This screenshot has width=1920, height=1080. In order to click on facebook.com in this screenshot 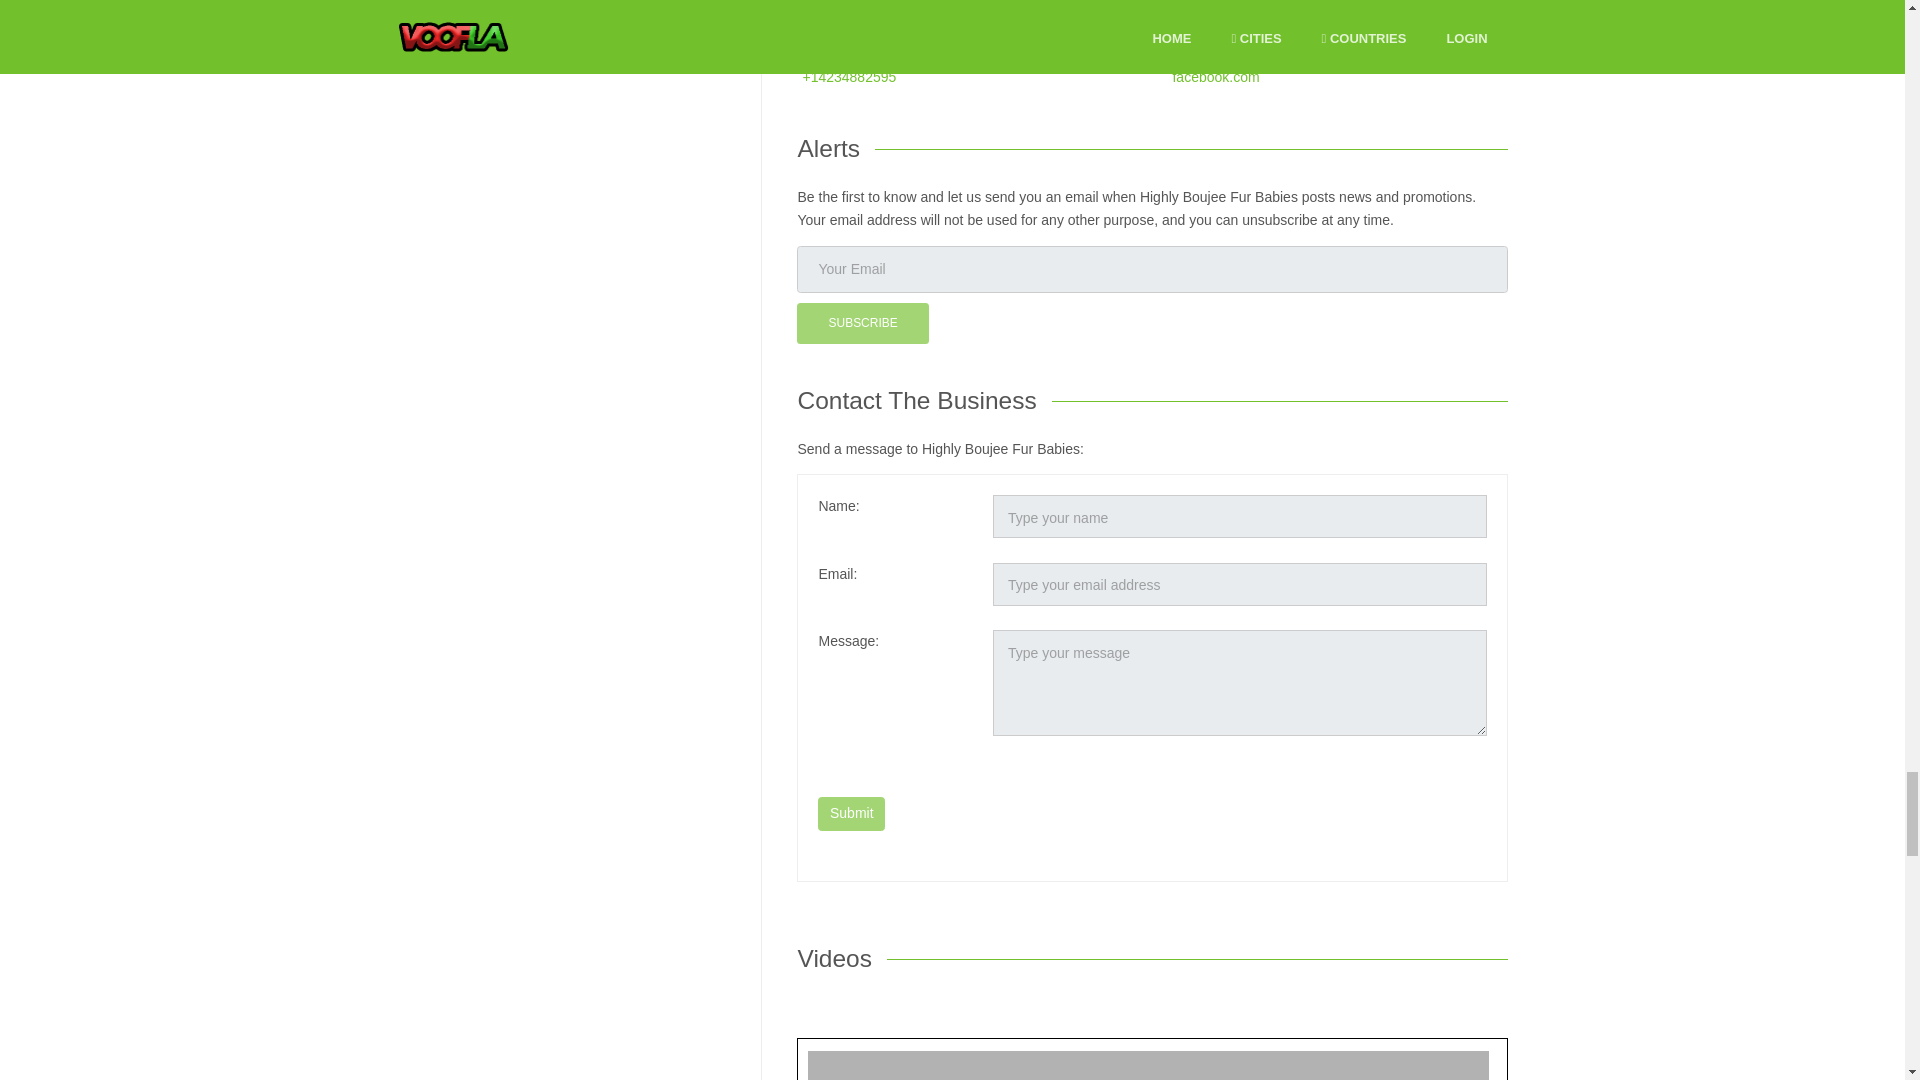, I will do `click(1215, 77)`.